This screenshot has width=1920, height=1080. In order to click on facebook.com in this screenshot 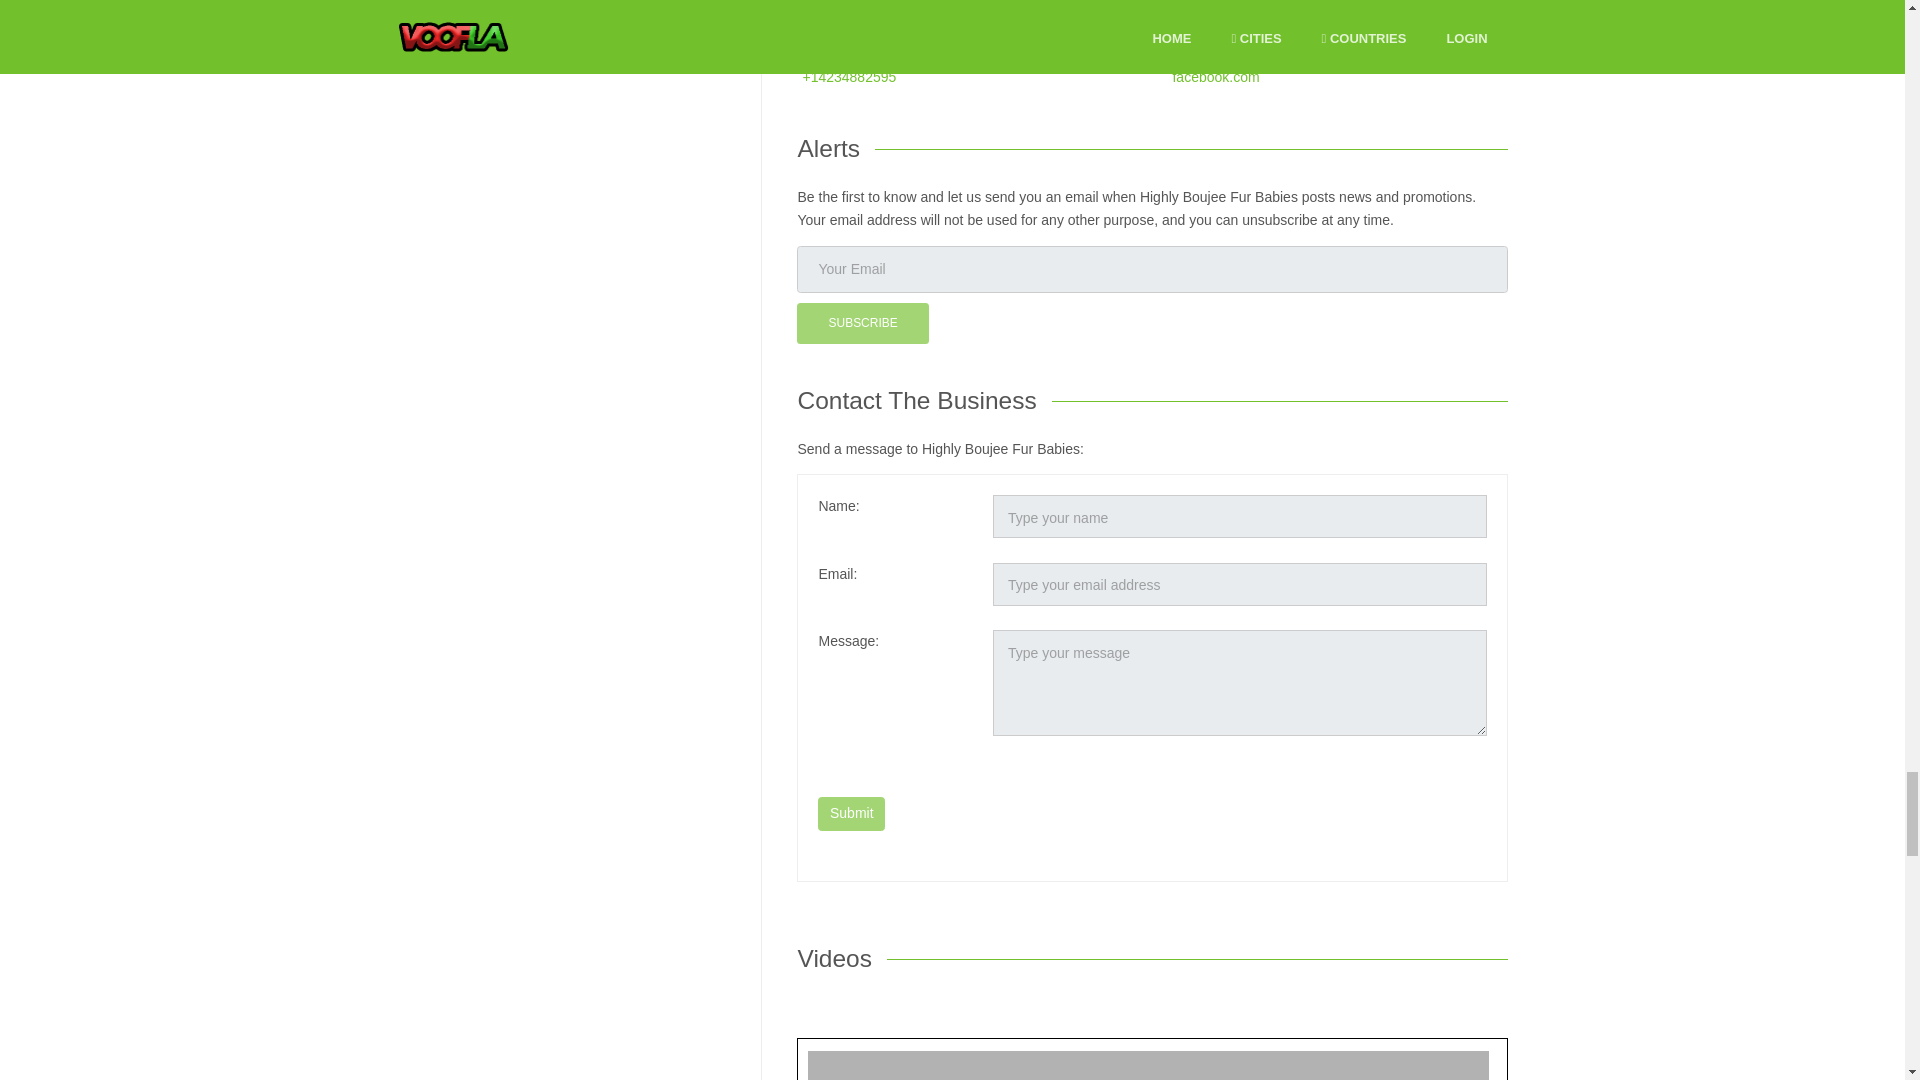, I will do `click(1215, 77)`.